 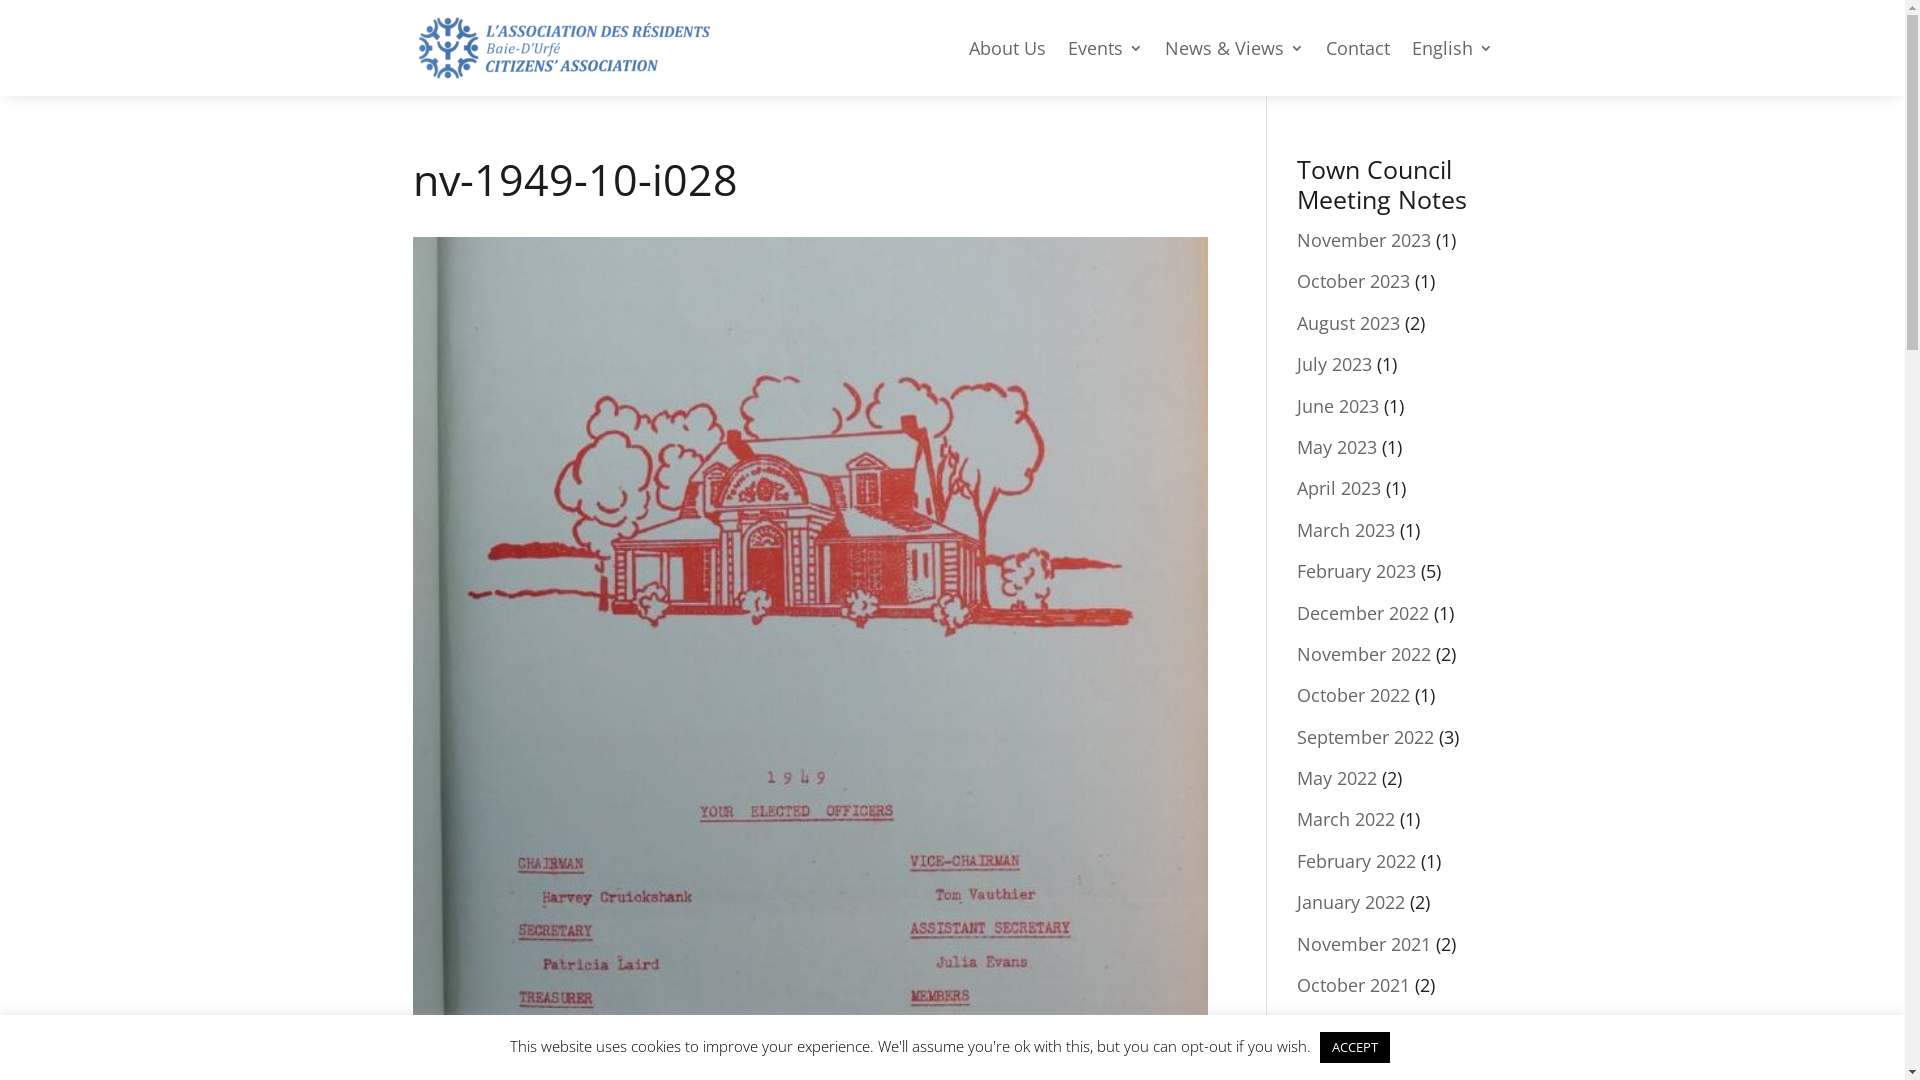 What do you see at coordinates (1346, 819) in the screenshot?
I see `March 2022` at bounding box center [1346, 819].